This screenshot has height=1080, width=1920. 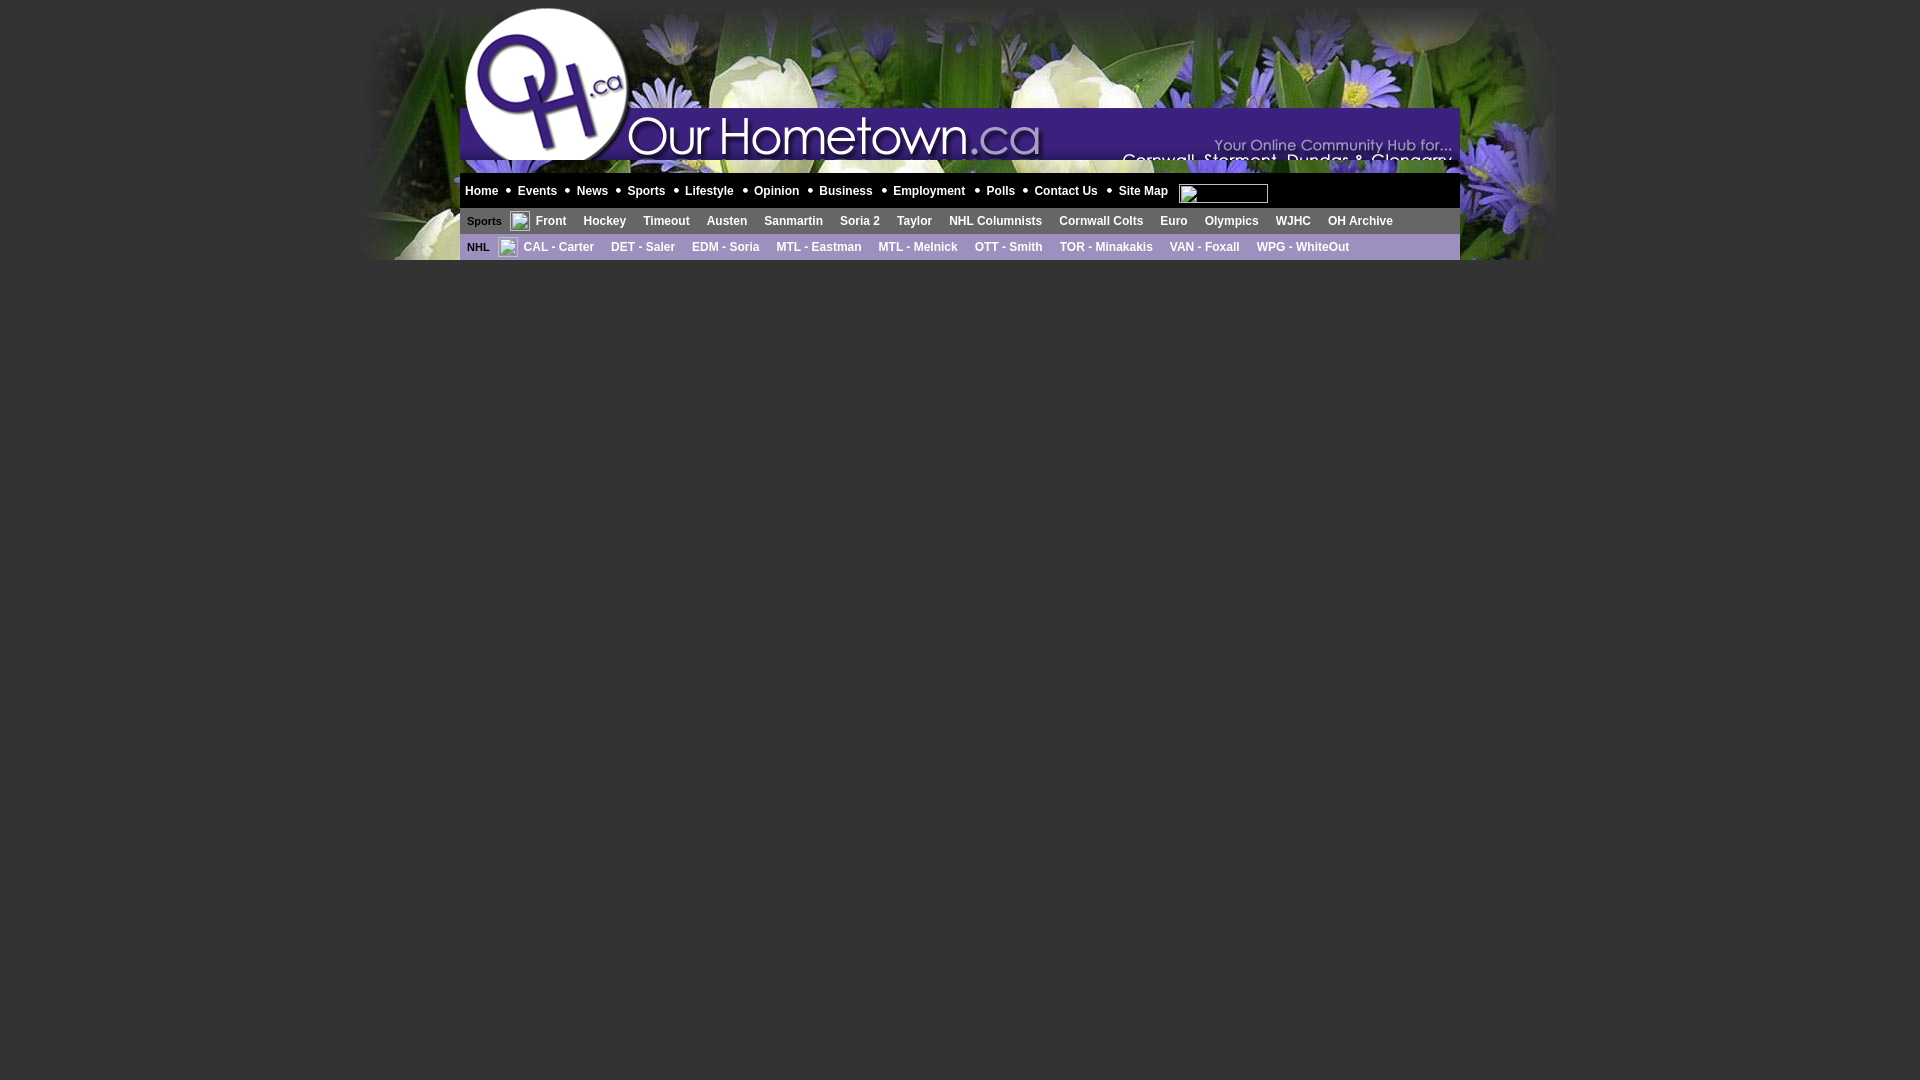 What do you see at coordinates (711, 189) in the screenshot?
I see `Lifestyle` at bounding box center [711, 189].